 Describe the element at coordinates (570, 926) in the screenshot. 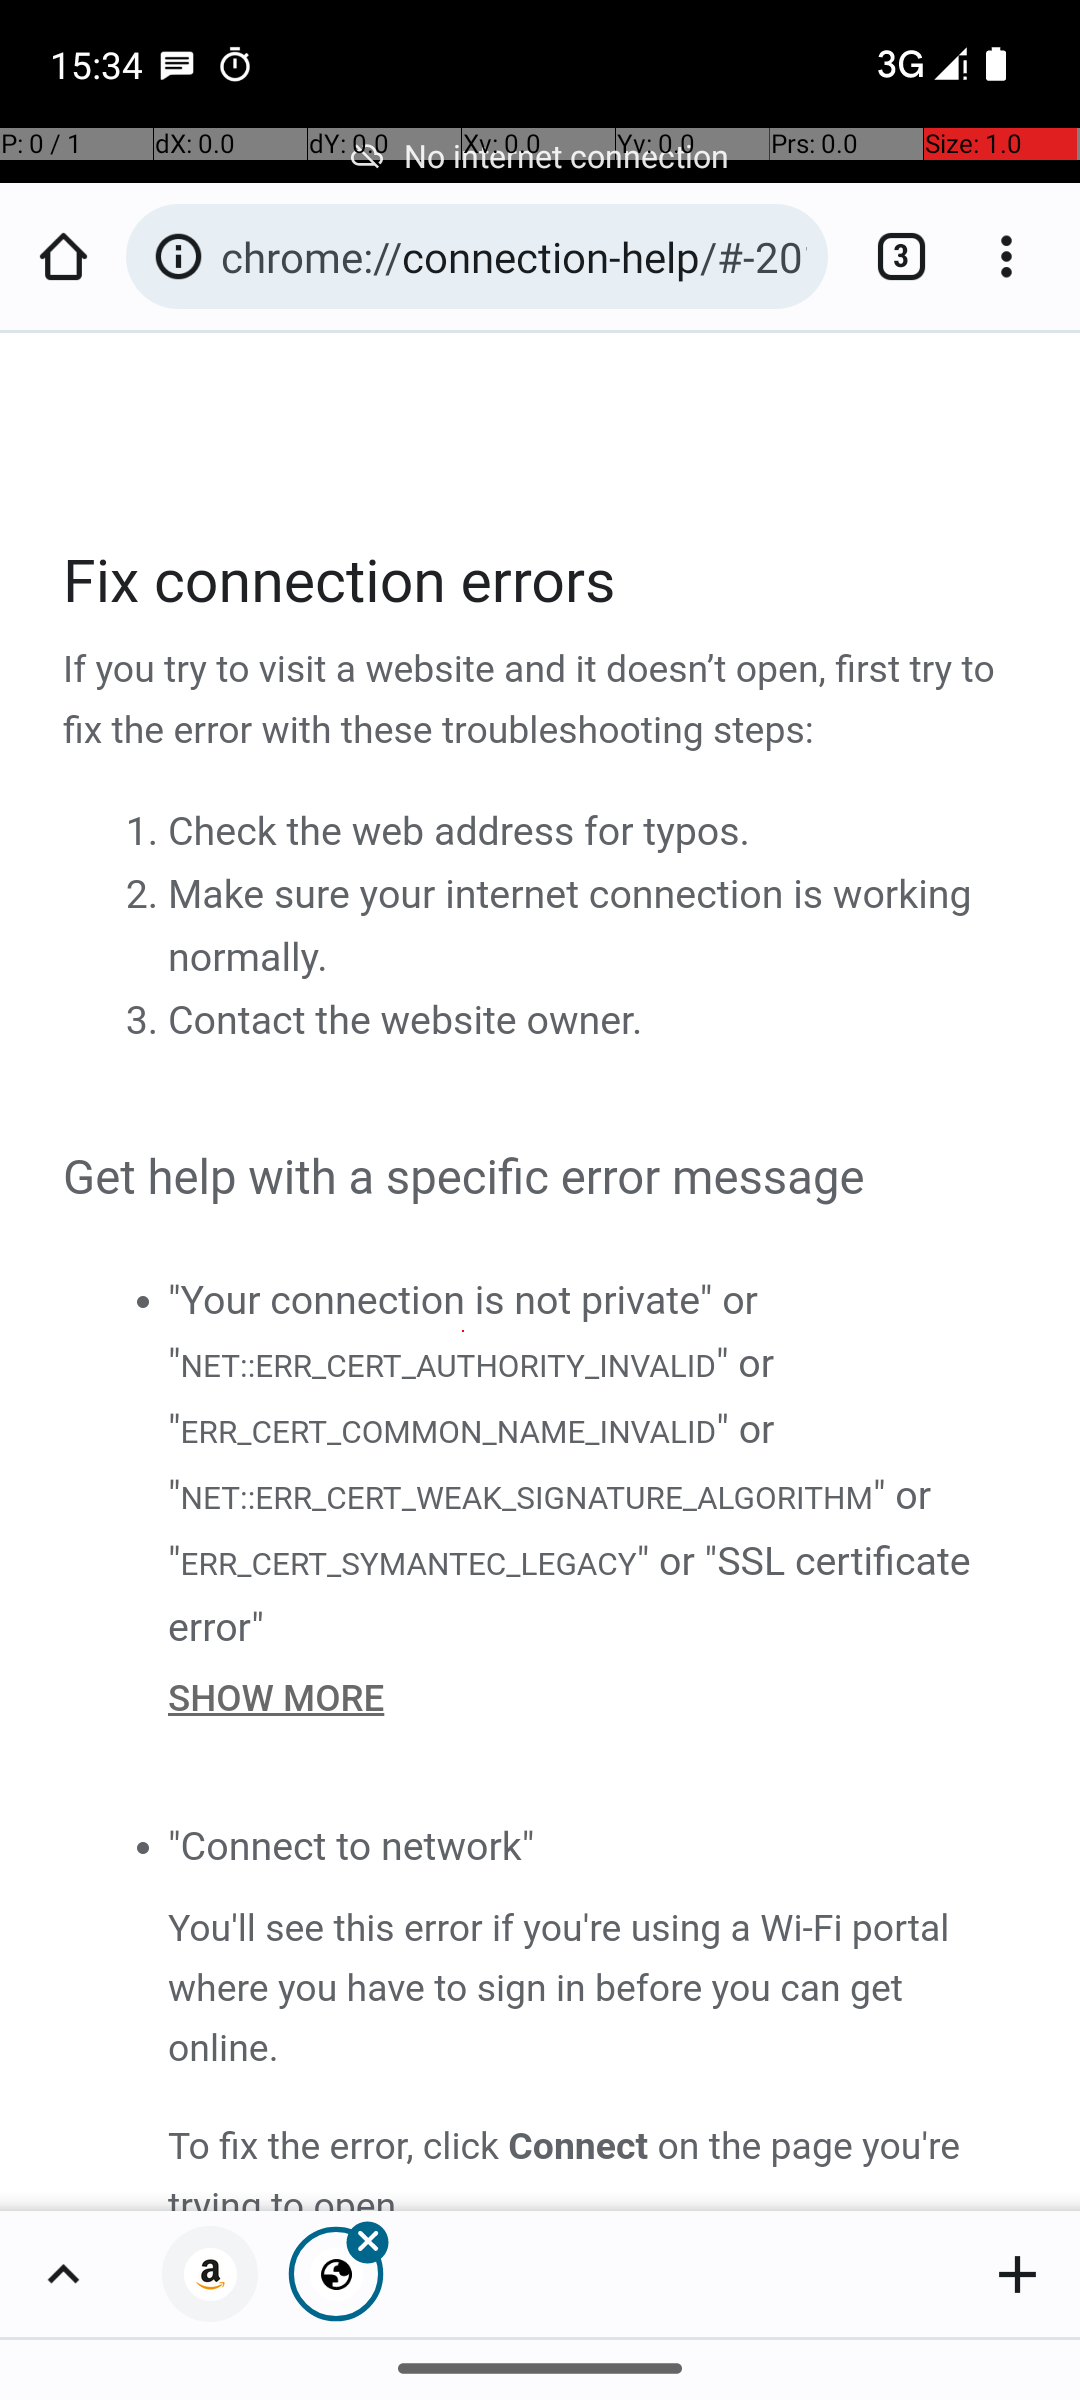

I see `Make sure your internet connection is working normally.` at that location.